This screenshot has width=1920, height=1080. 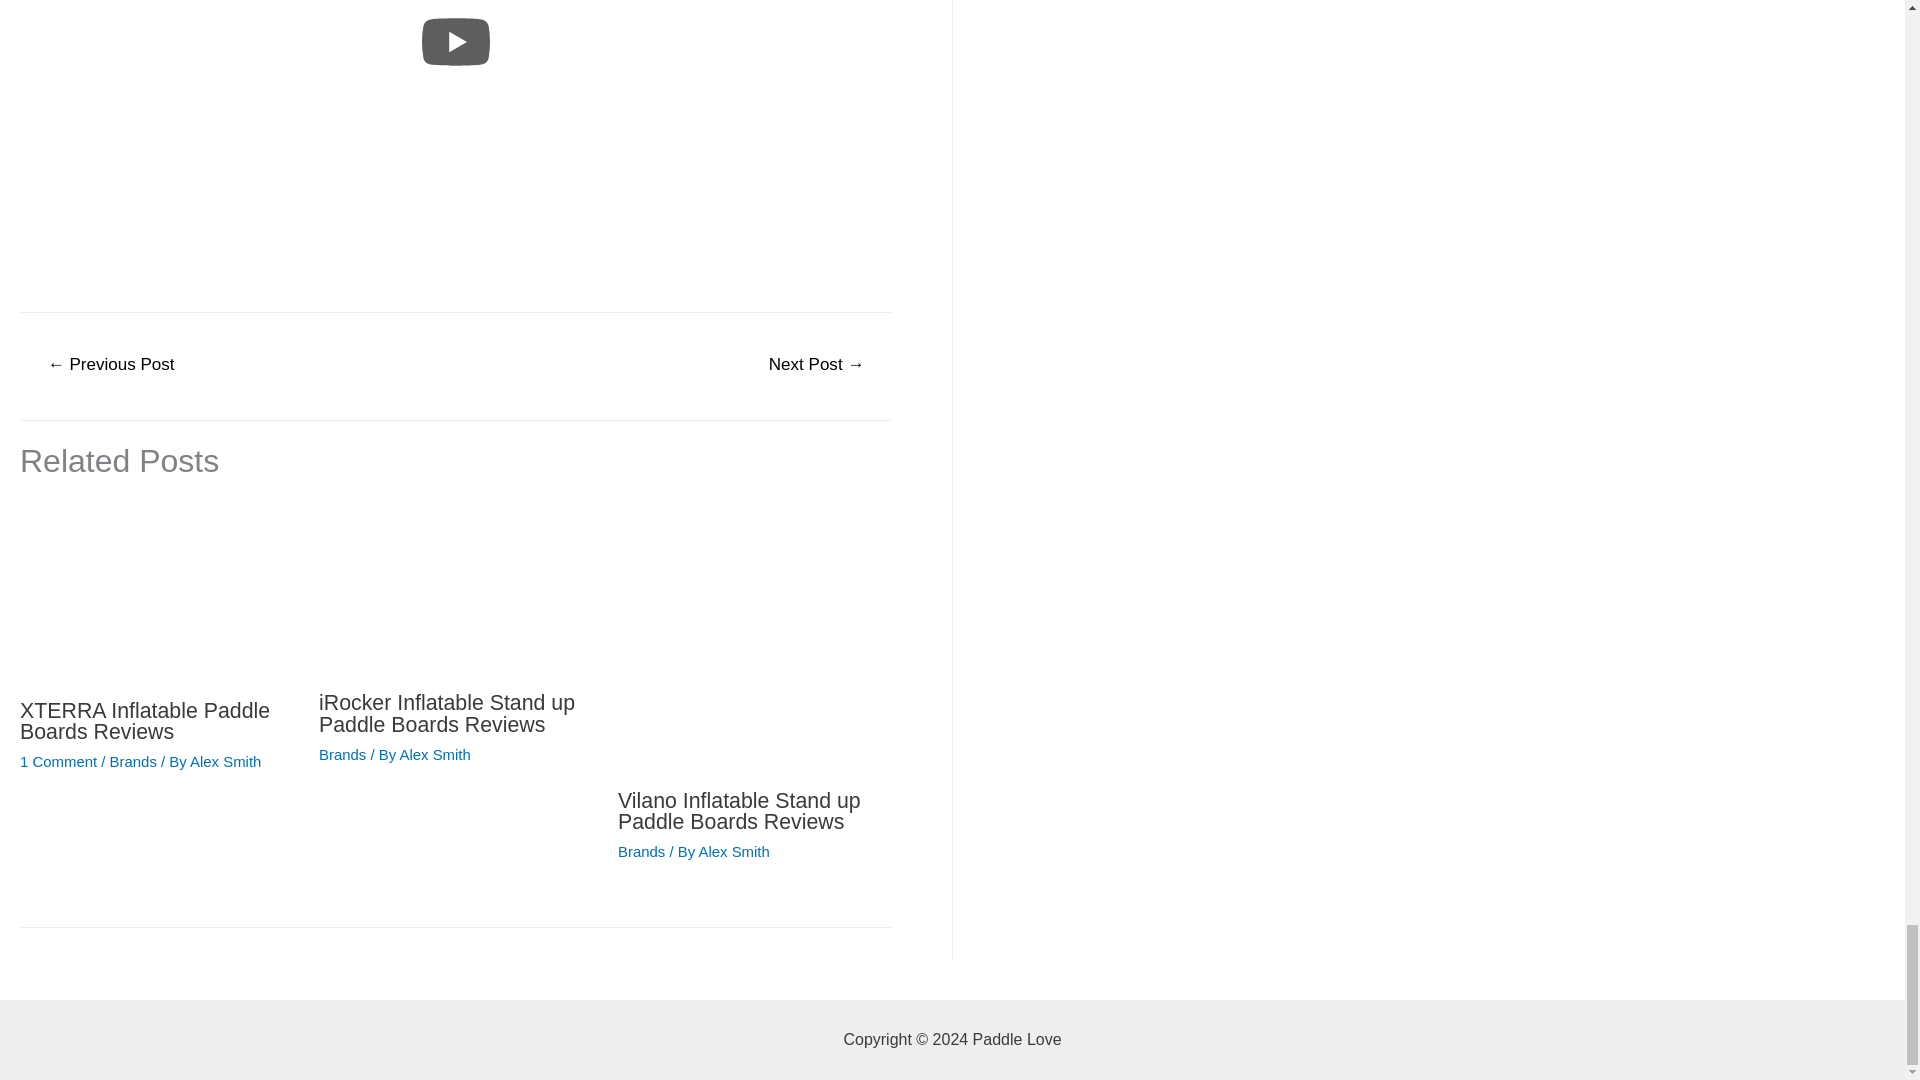 I want to click on View all posts by Alex Smith, so click(x=226, y=761).